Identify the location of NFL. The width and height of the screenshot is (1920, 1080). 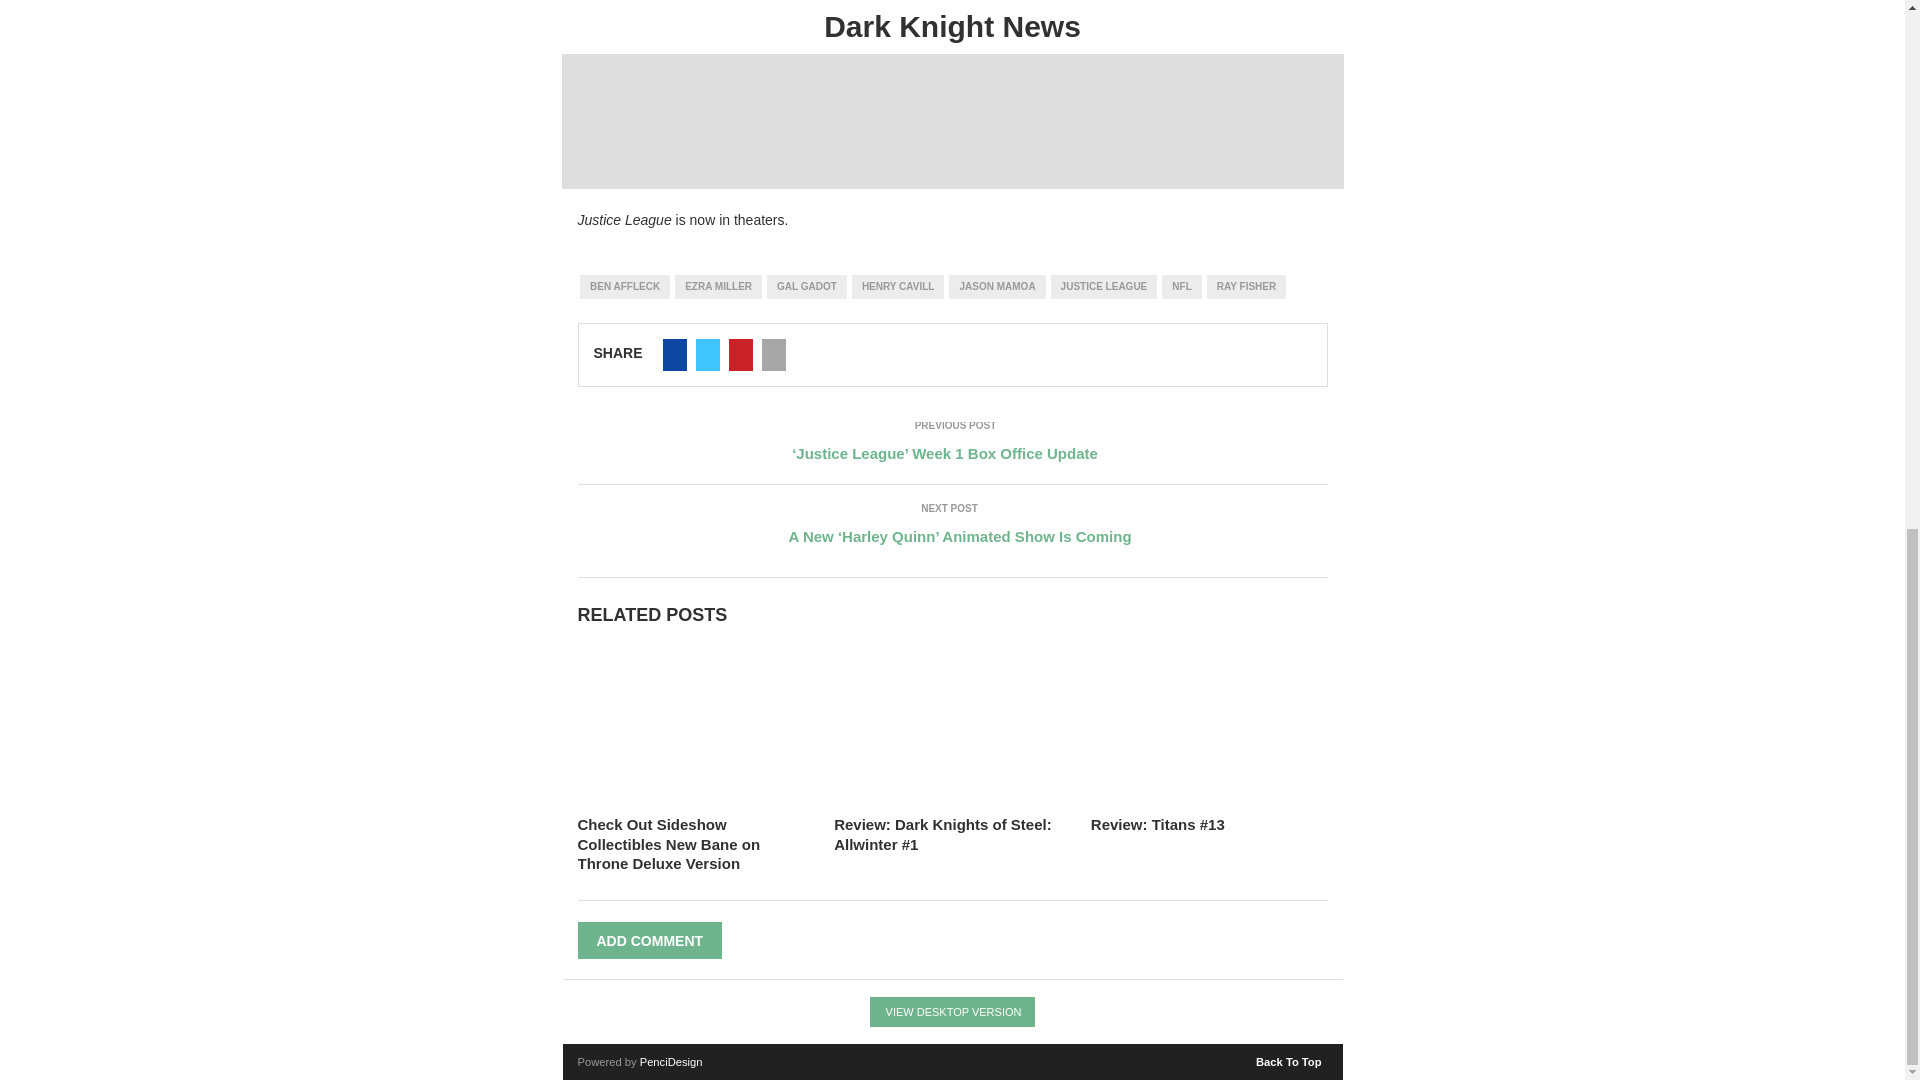
(1181, 287).